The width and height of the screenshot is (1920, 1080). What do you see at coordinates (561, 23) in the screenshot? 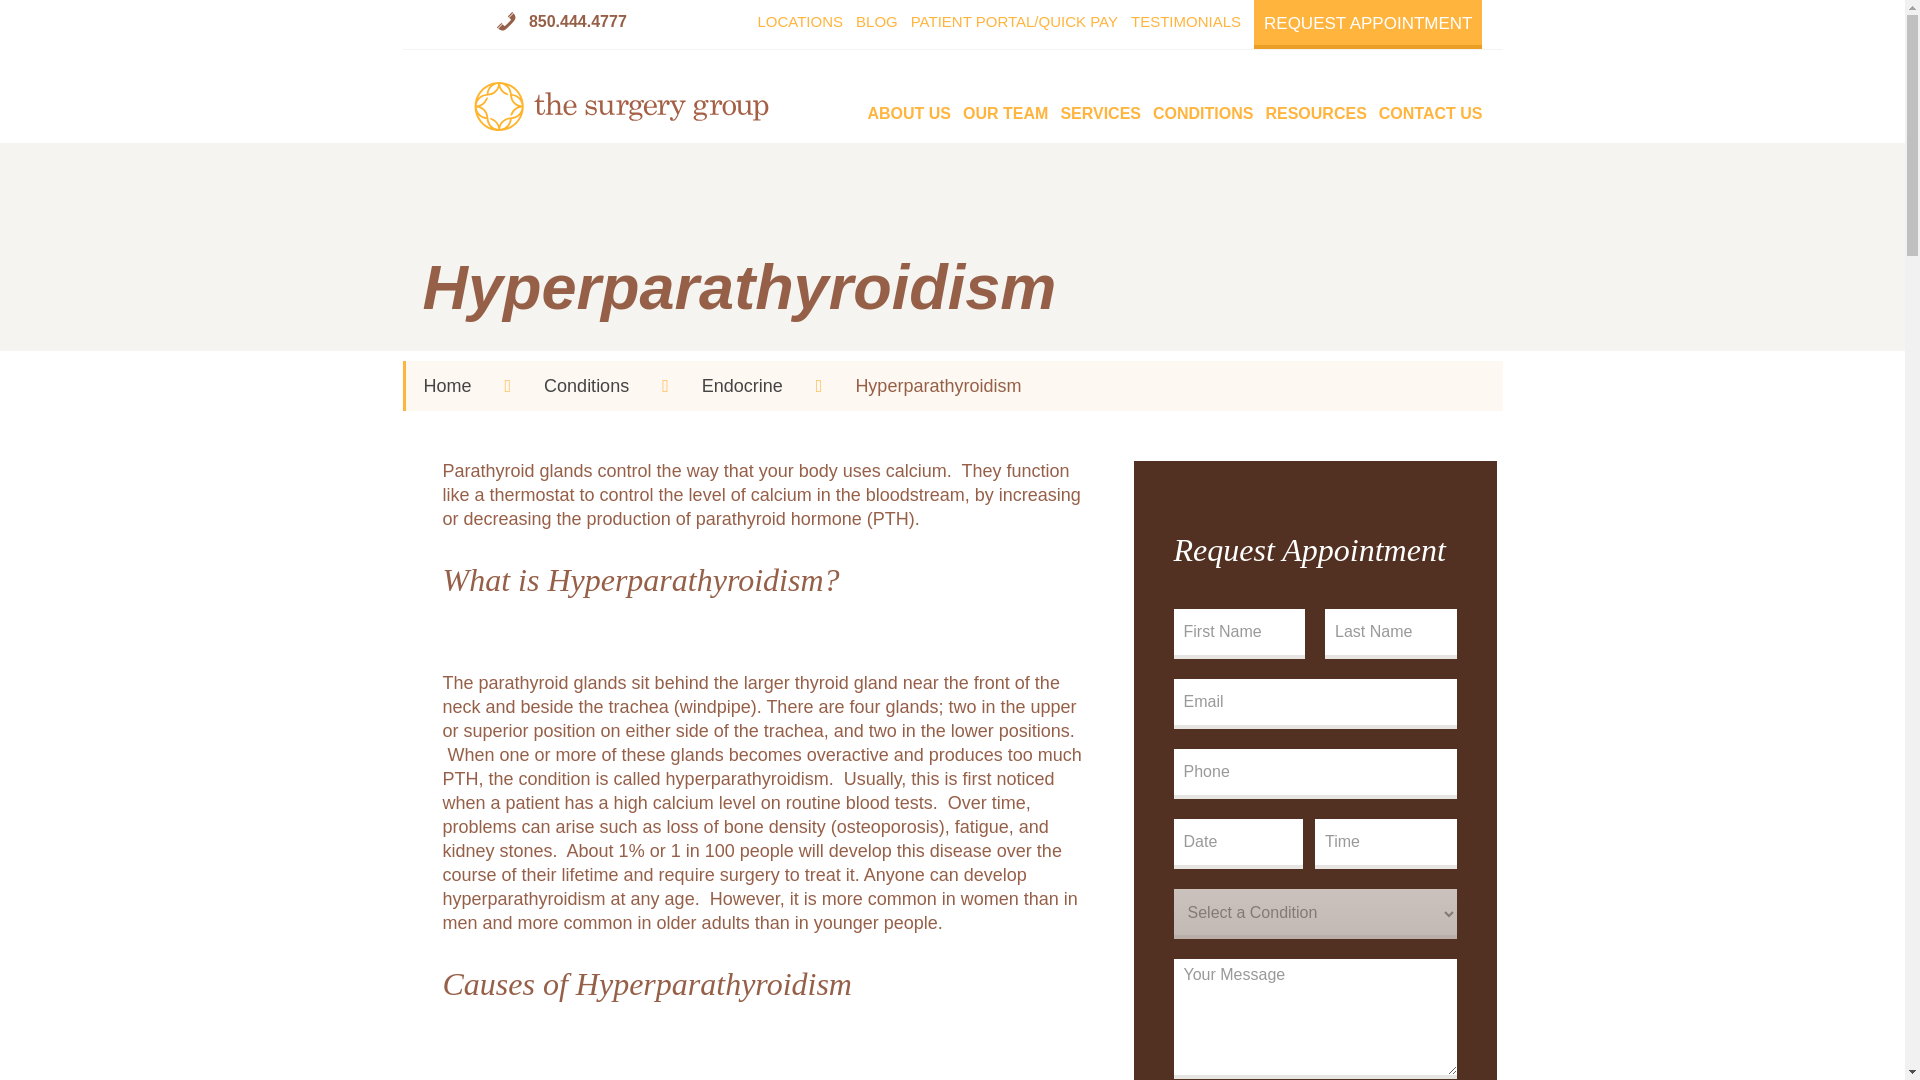
I see `850.444.4777` at bounding box center [561, 23].